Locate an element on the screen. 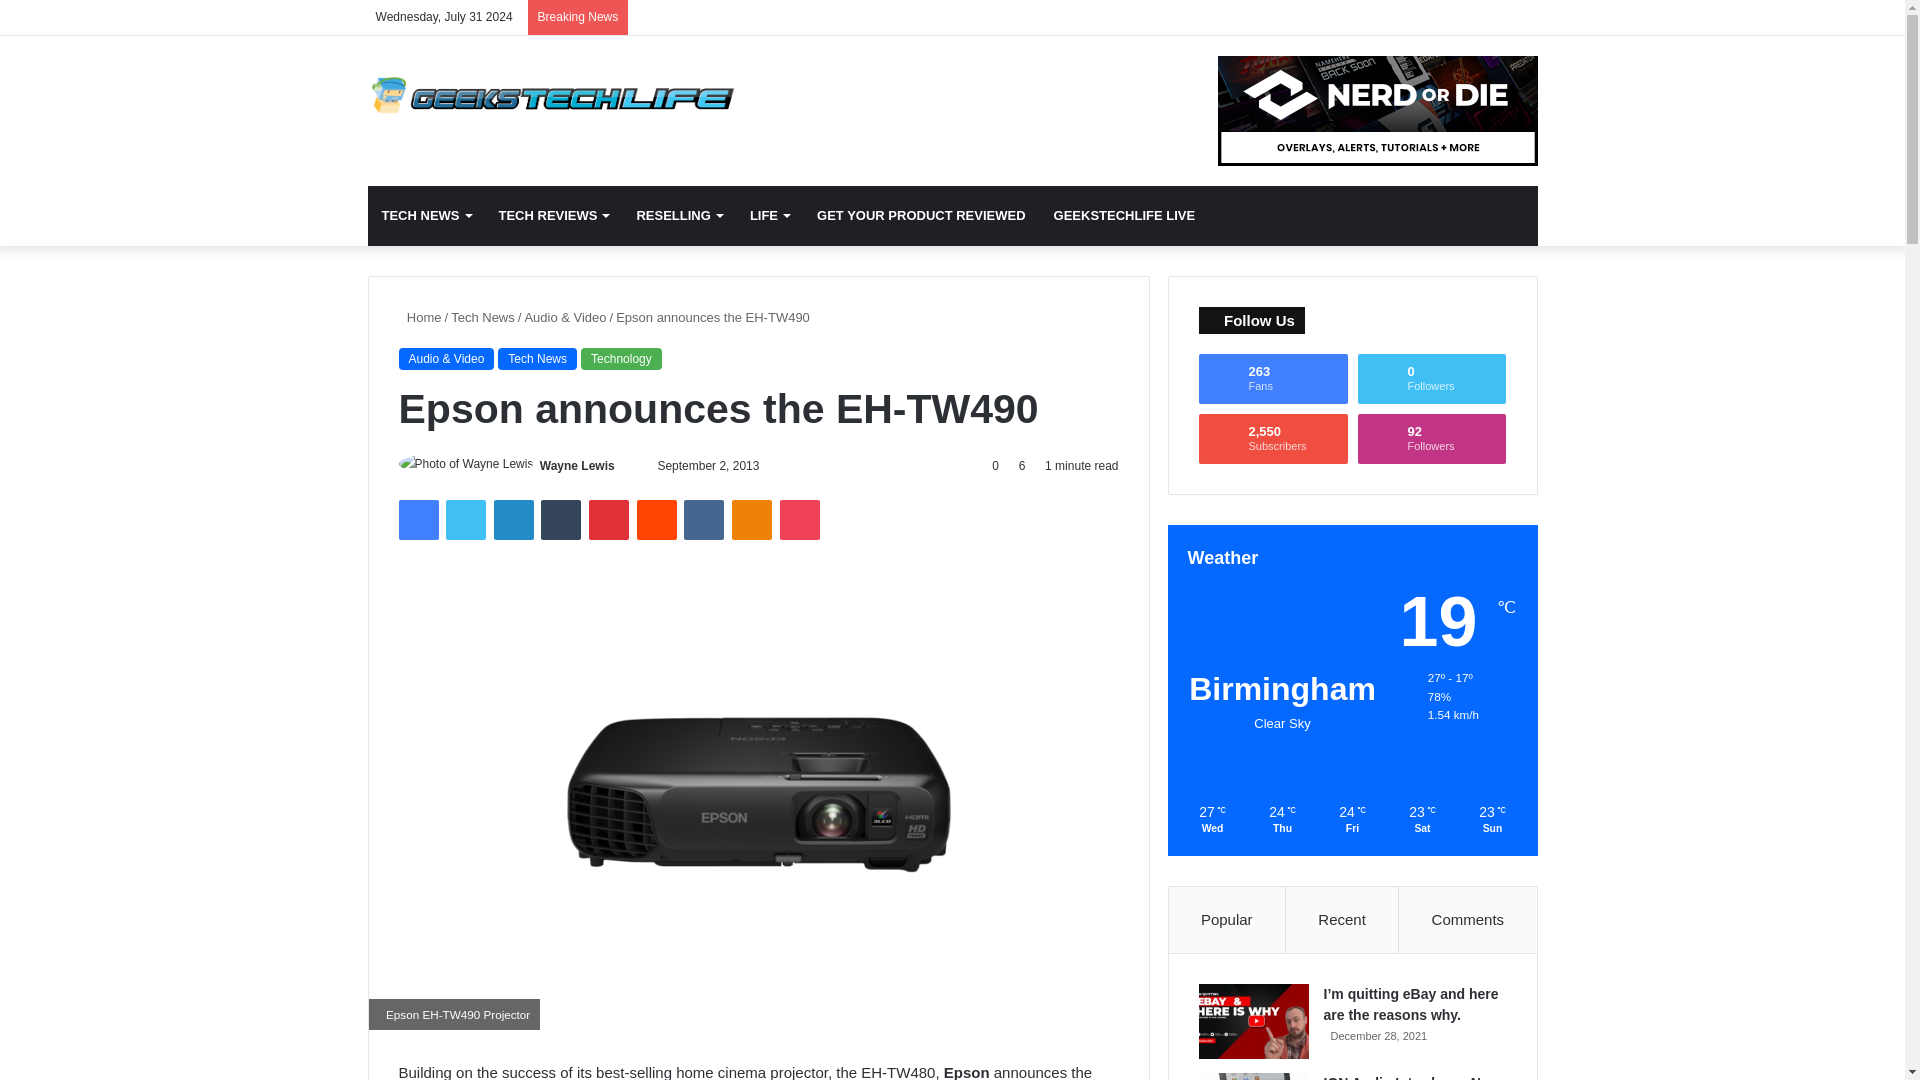  TECH NEWS is located at coordinates (426, 216).